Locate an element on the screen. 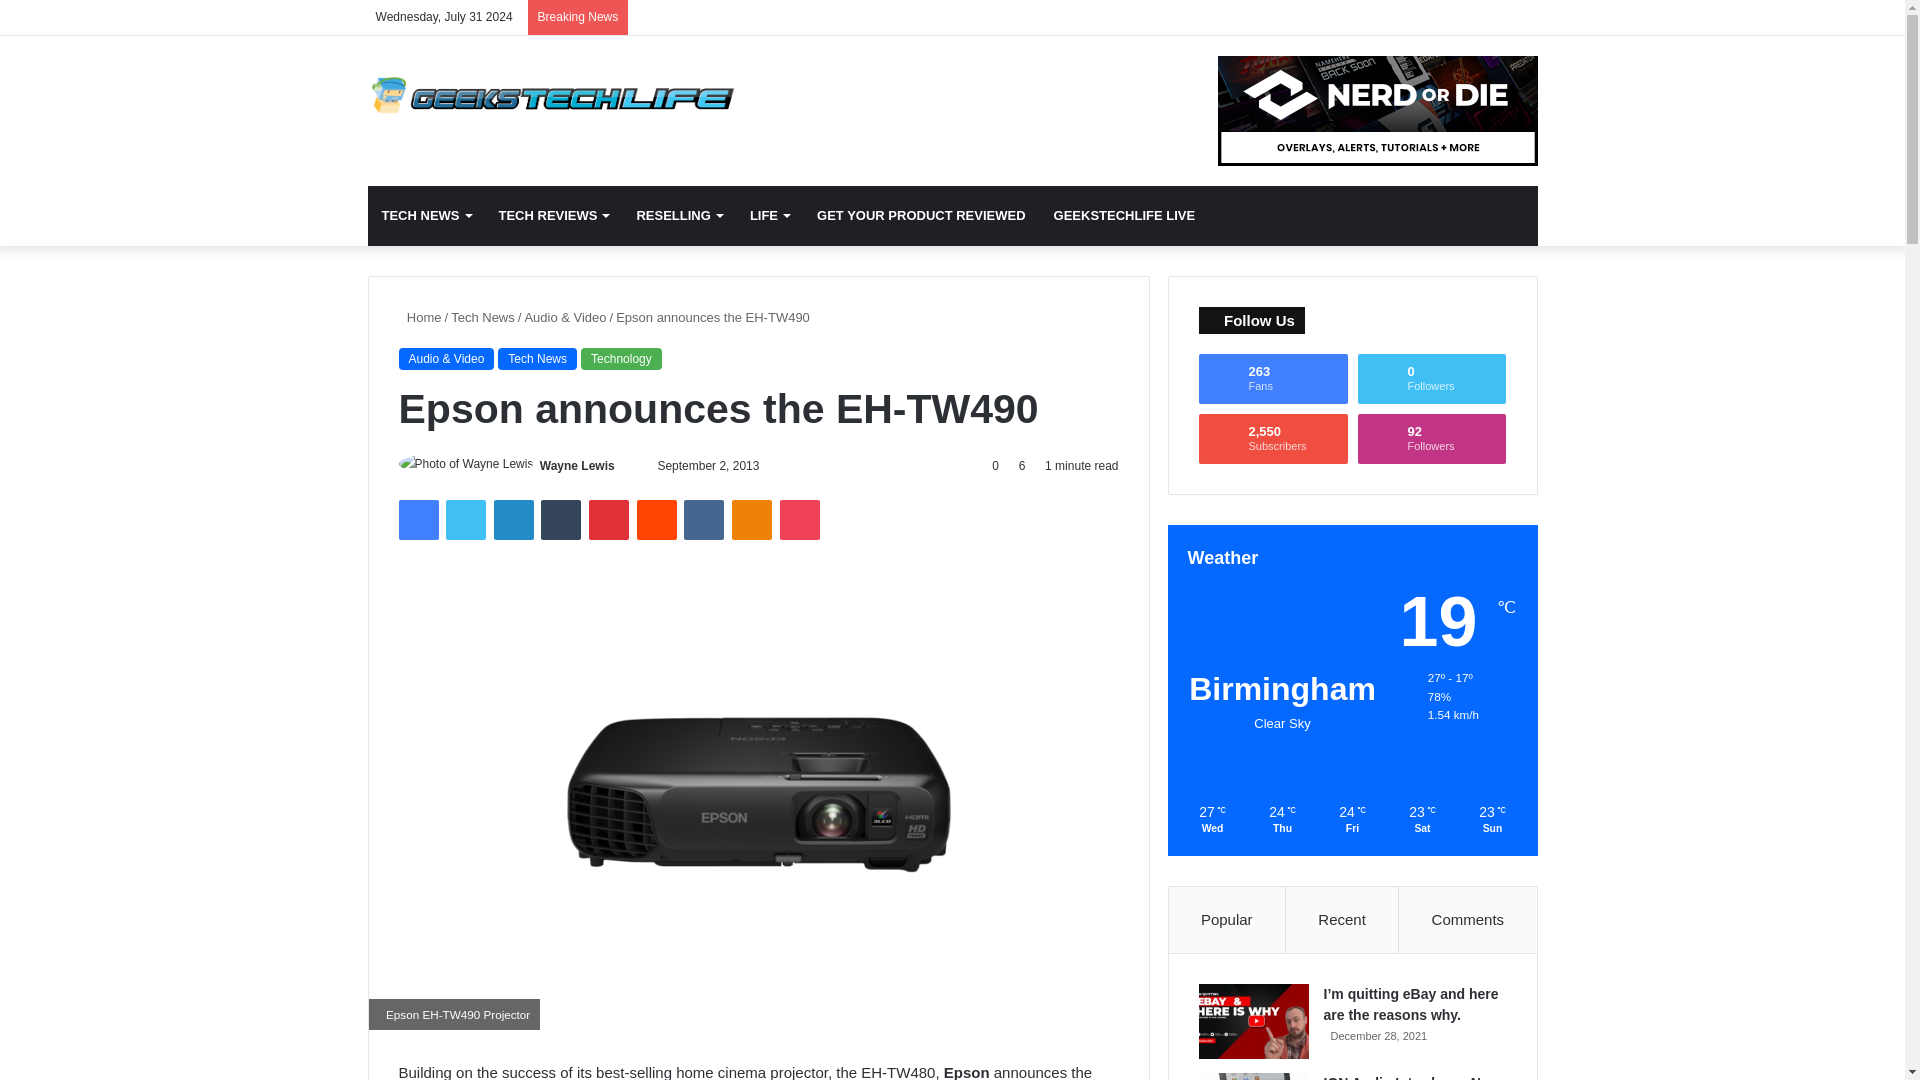  TECH NEWS is located at coordinates (426, 216).